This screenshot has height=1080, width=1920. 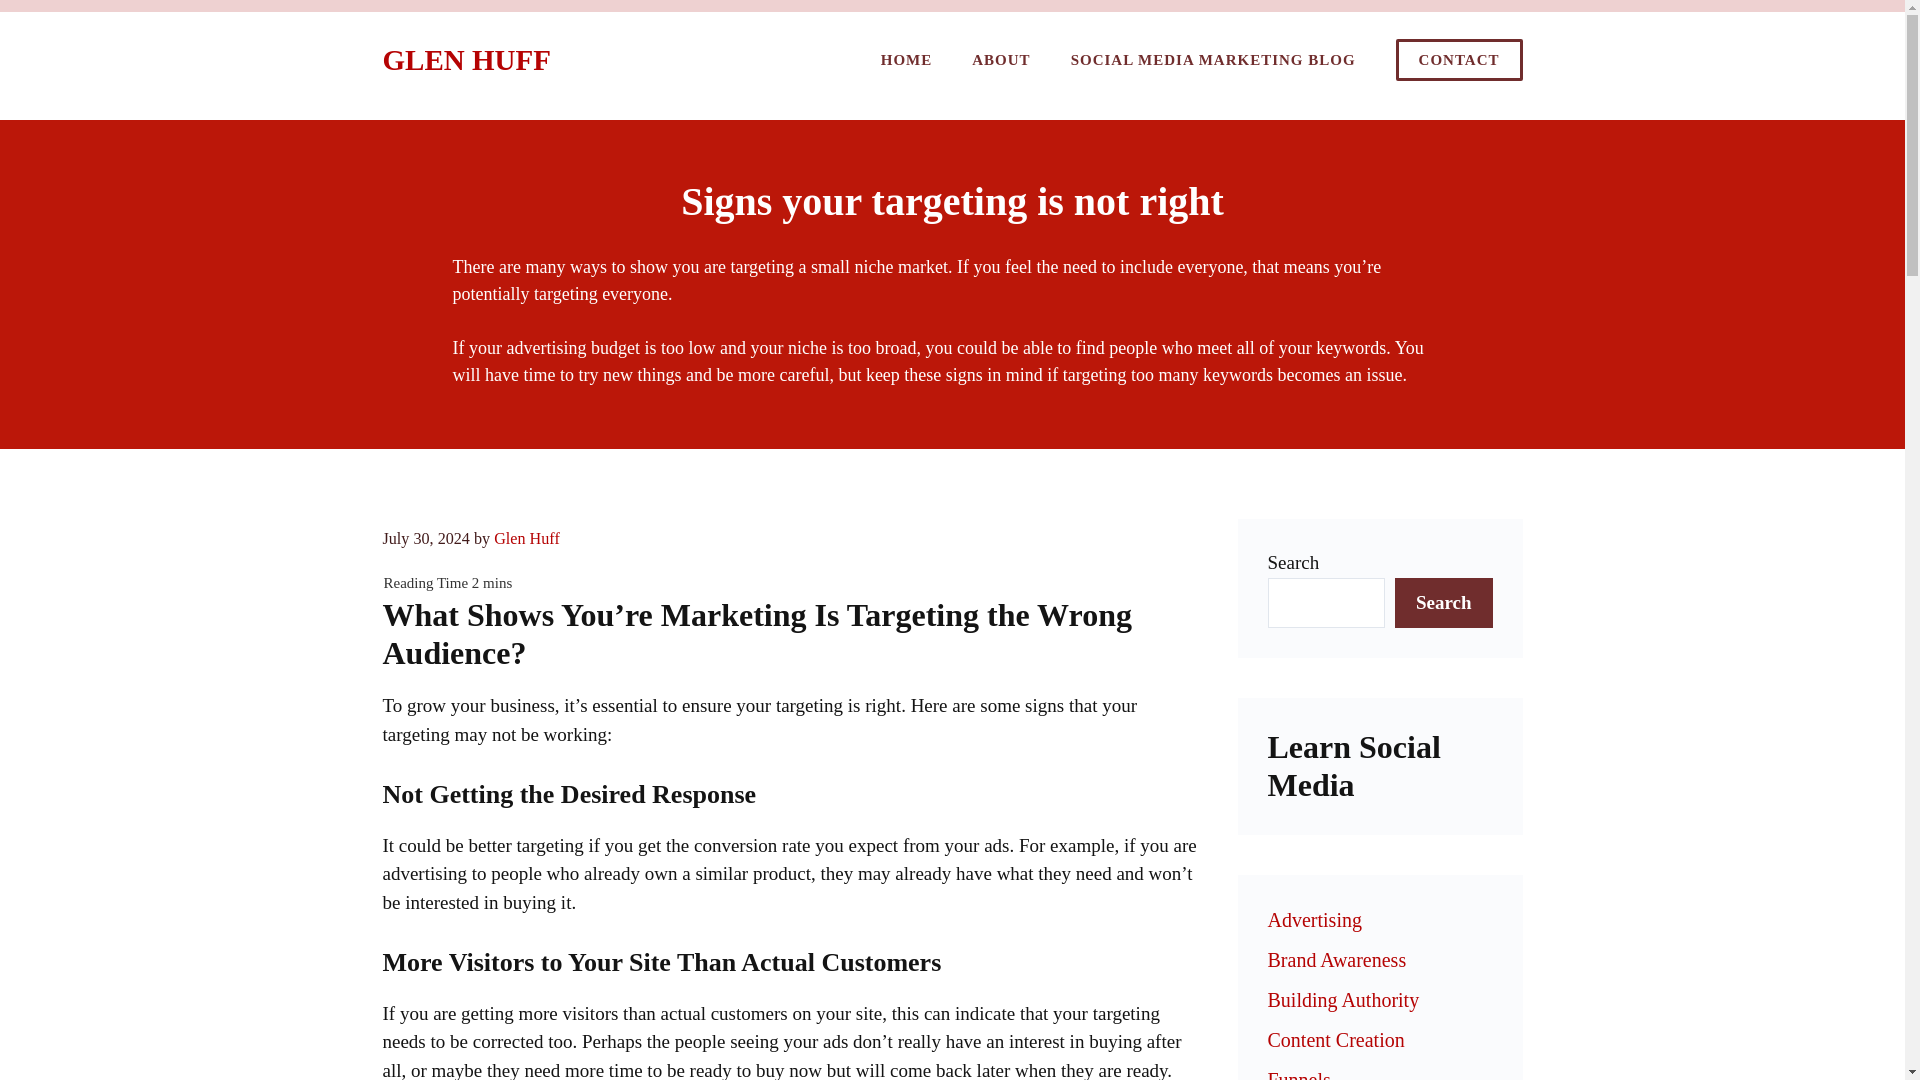 I want to click on HOME, so click(x=906, y=60).